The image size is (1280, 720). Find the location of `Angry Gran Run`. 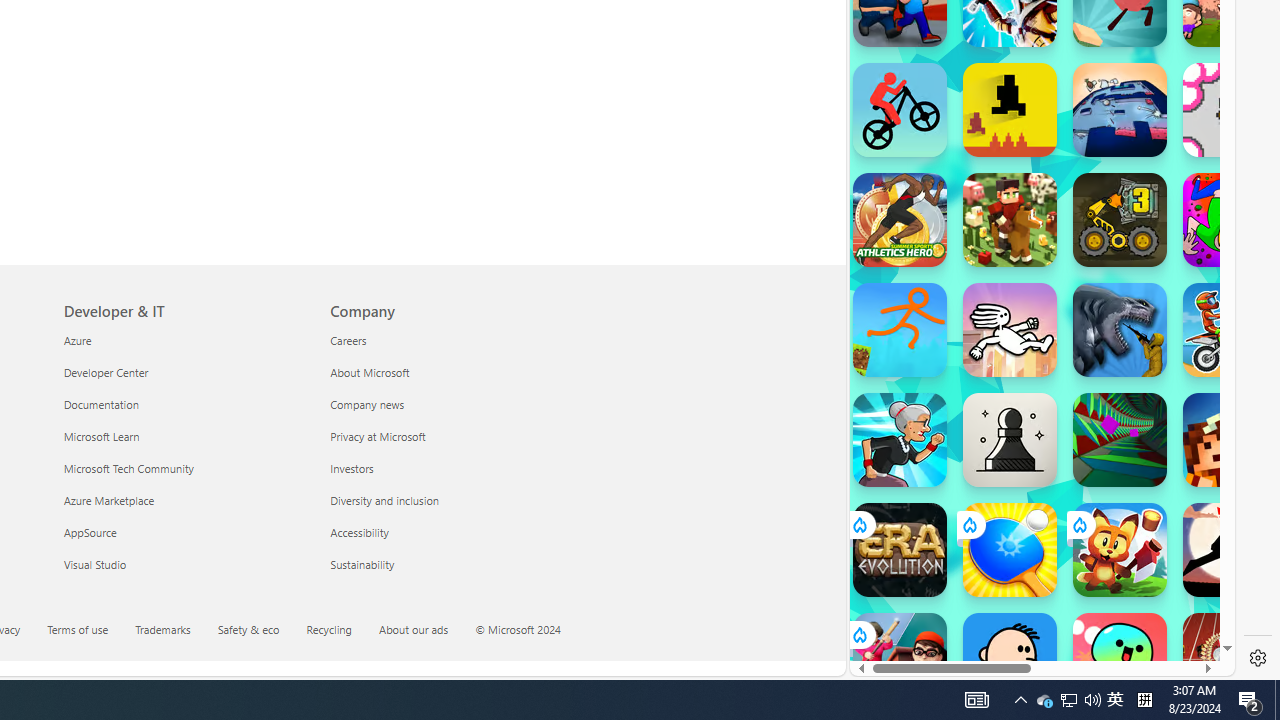

Angry Gran Run is located at coordinates (900, 440).